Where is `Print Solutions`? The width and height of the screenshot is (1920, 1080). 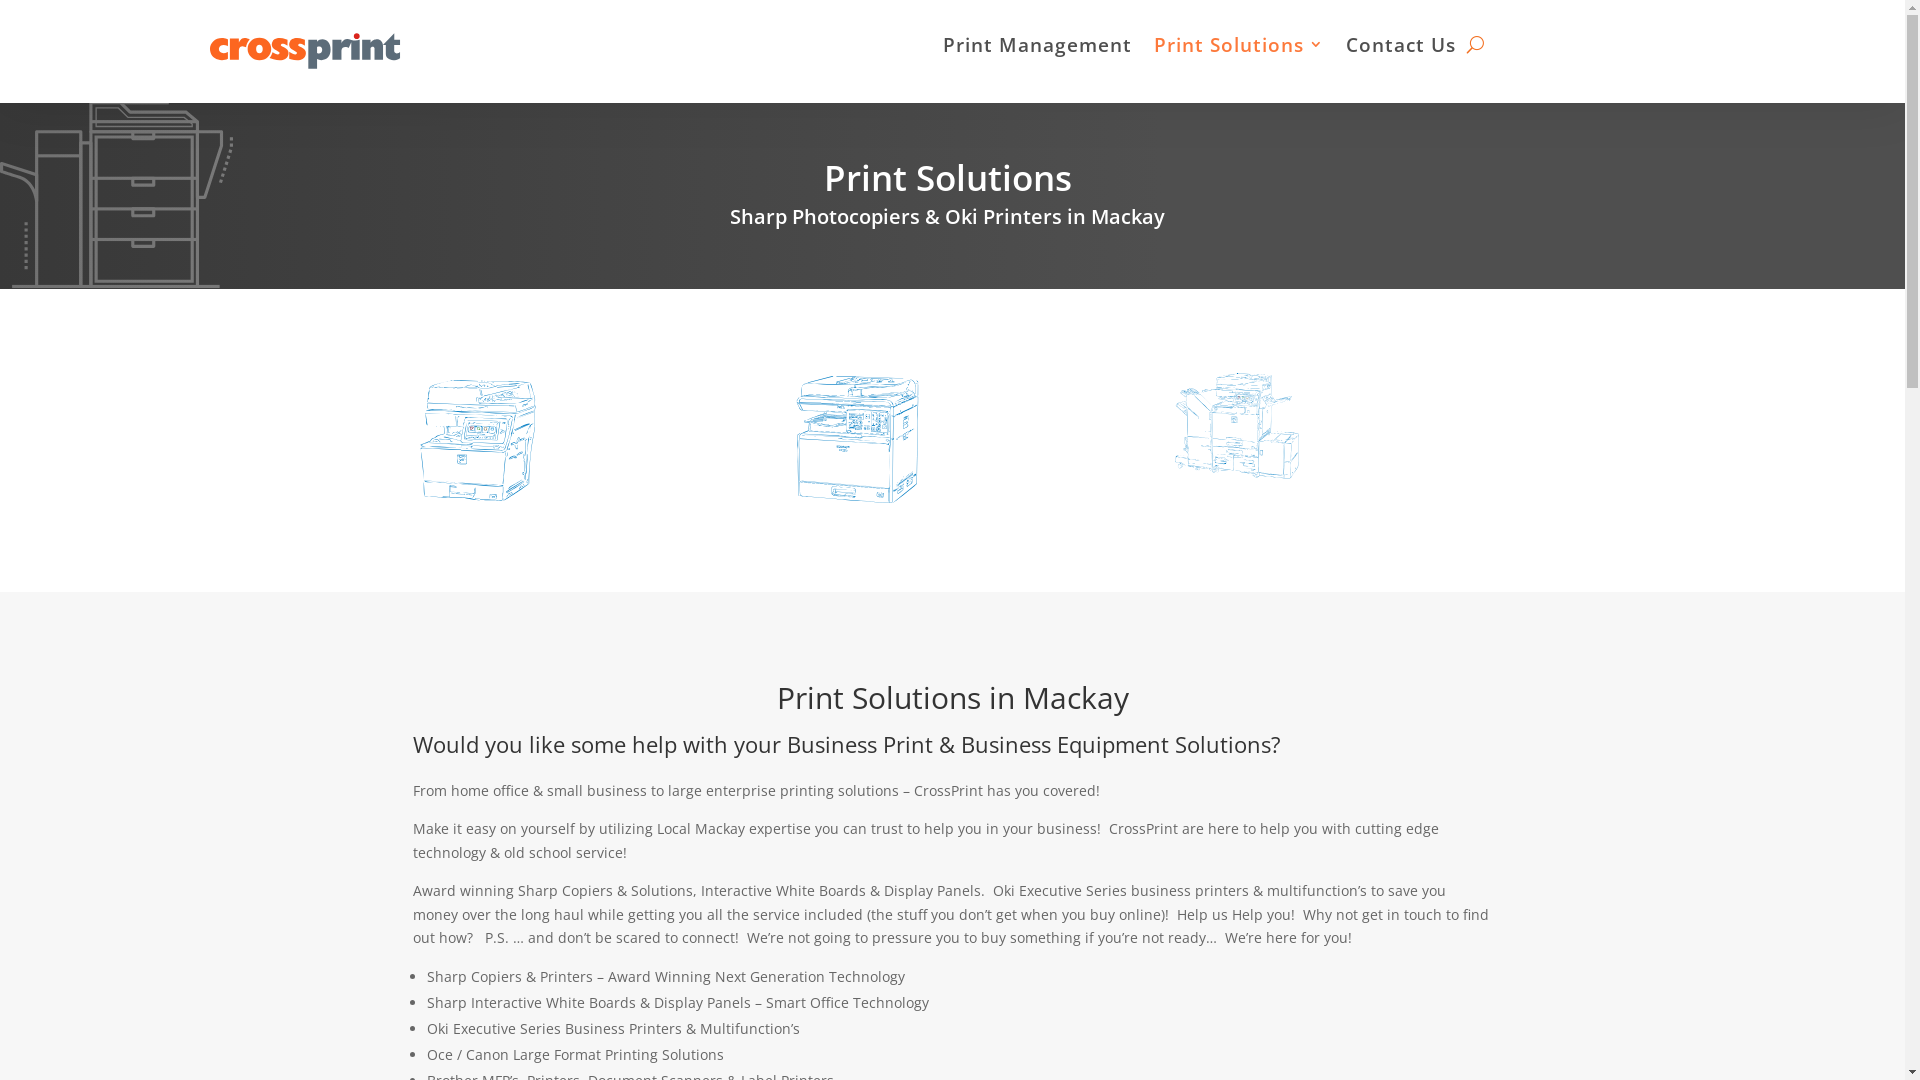 Print Solutions is located at coordinates (1239, 48).